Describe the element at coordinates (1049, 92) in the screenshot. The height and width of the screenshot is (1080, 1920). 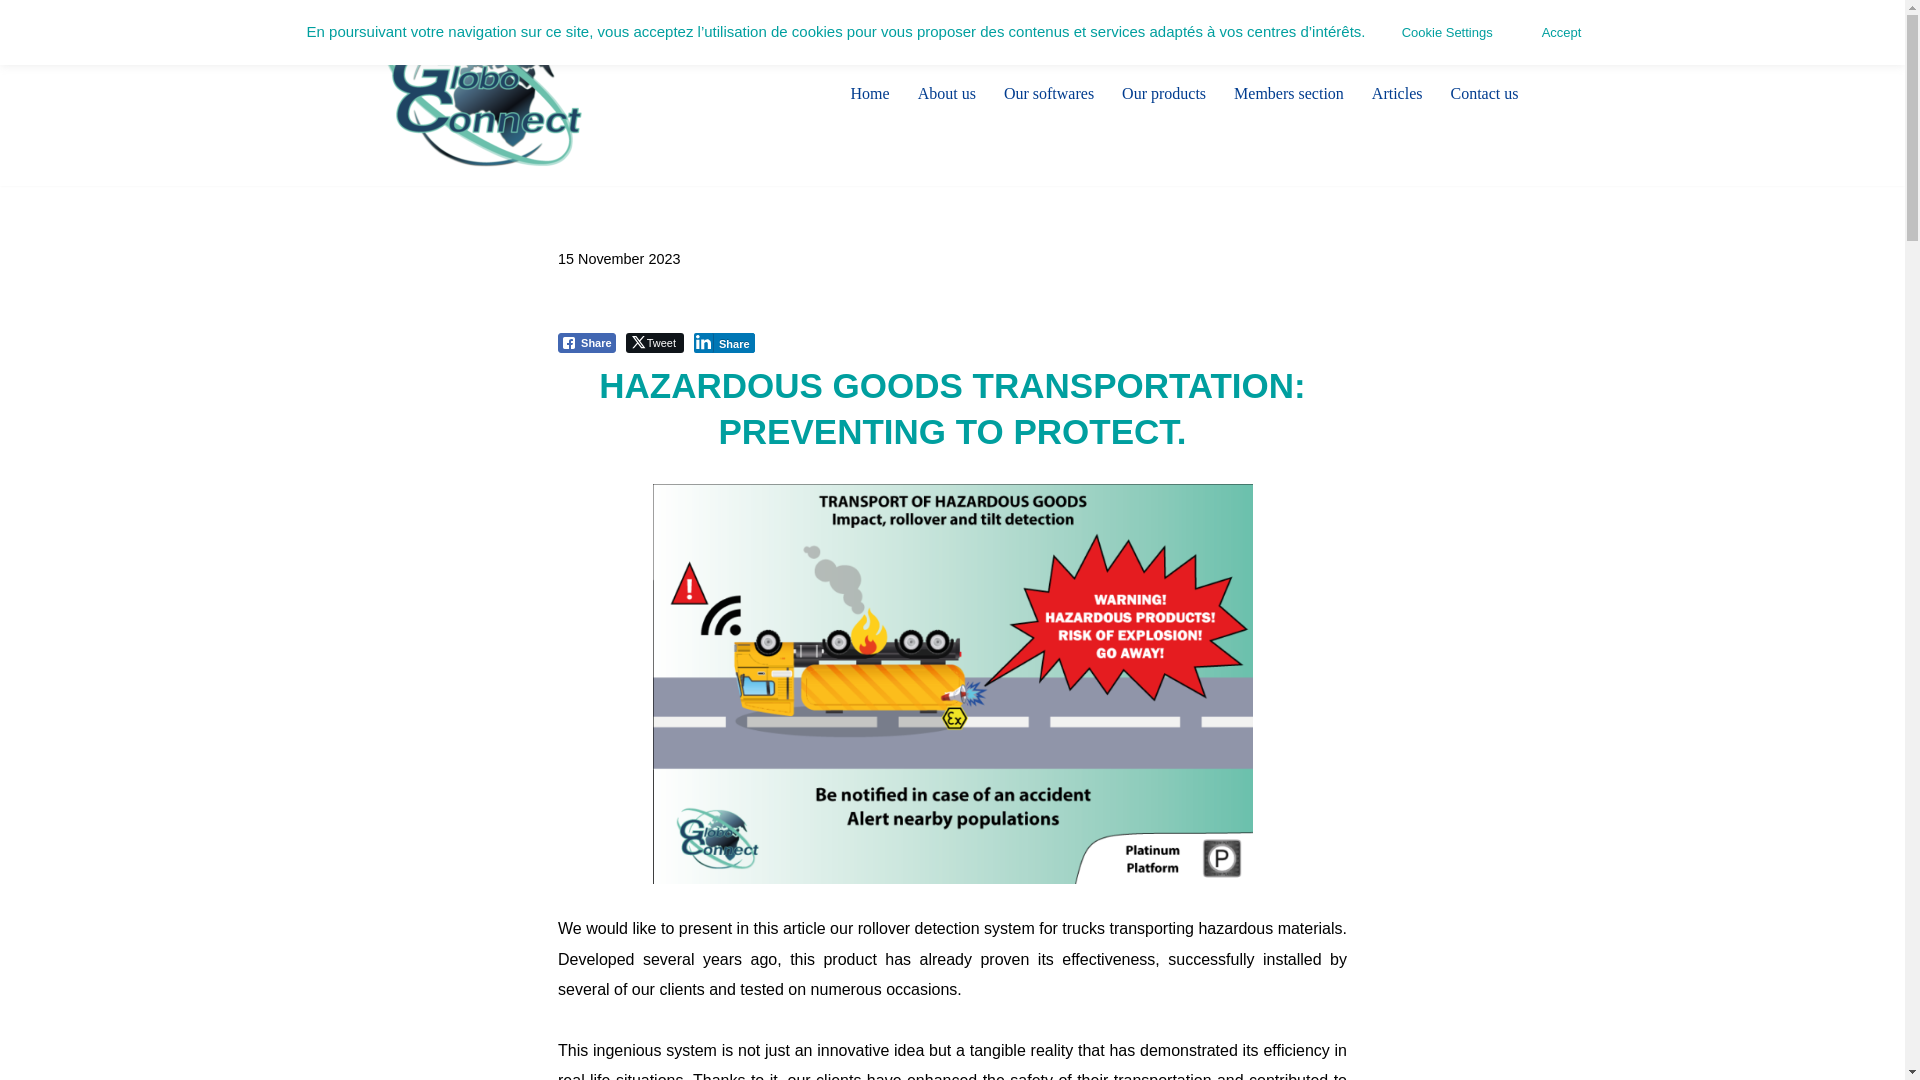
I see `Our softwares` at that location.